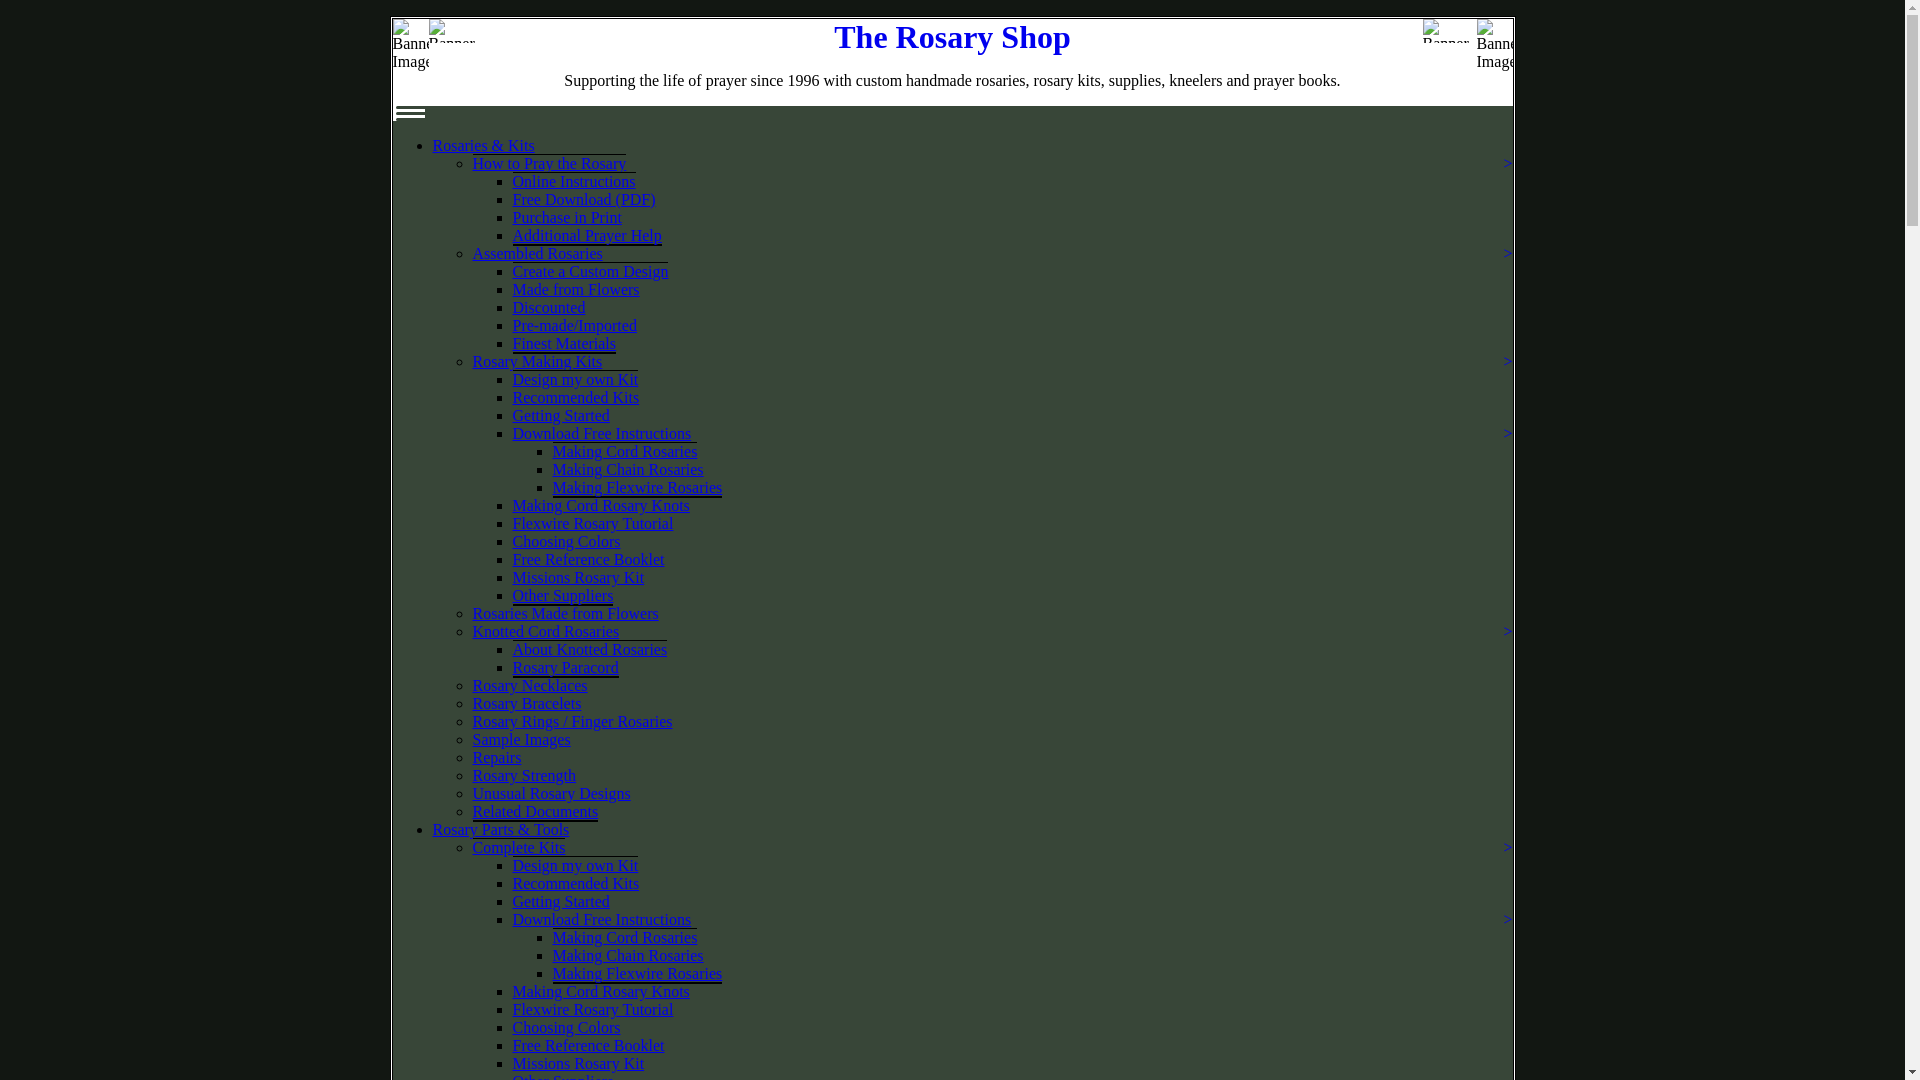 This screenshot has height=1080, width=1920. What do you see at coordinates (566, 217) in the screenshot?
I see `Purchase in Print` at bounding box center [566, 217].